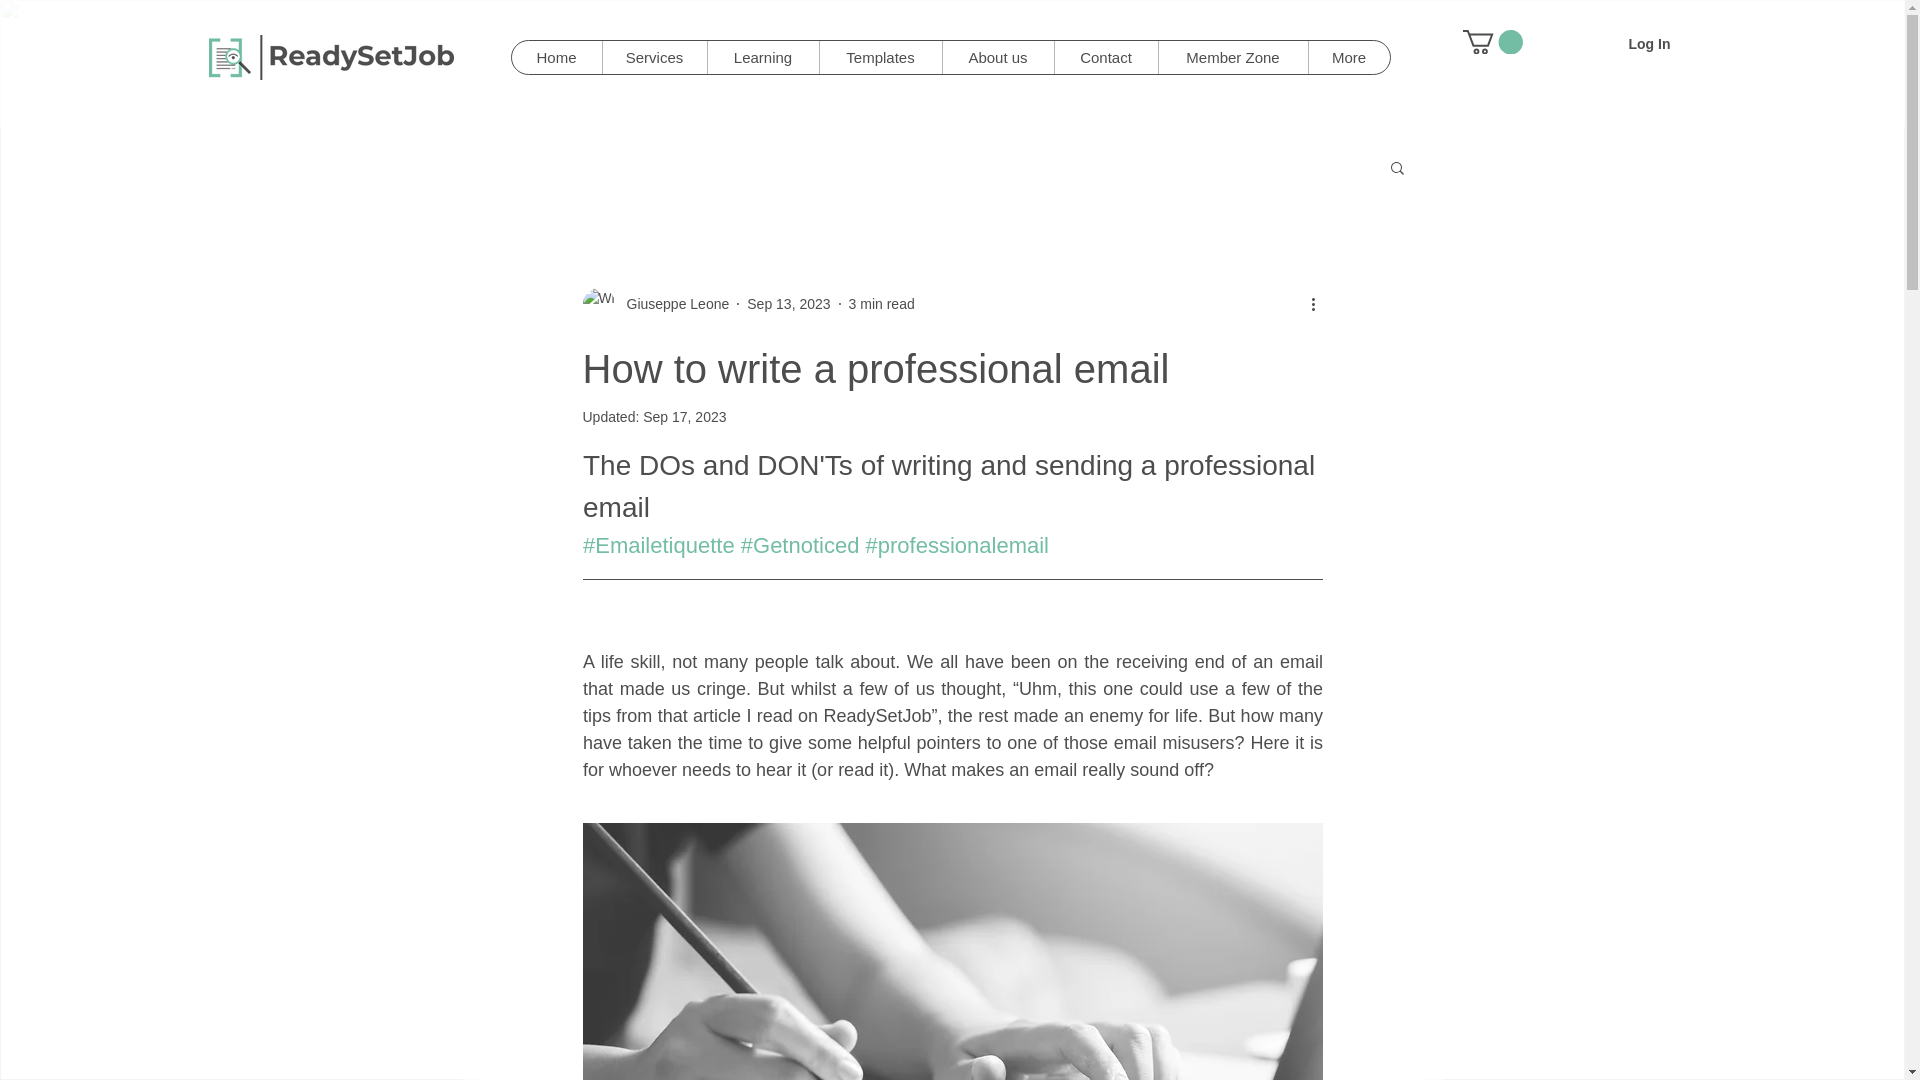  What do you see at coordinates (1648, 44) in the screenshot?
I see `Log In` at bounding box center [1648, 44].